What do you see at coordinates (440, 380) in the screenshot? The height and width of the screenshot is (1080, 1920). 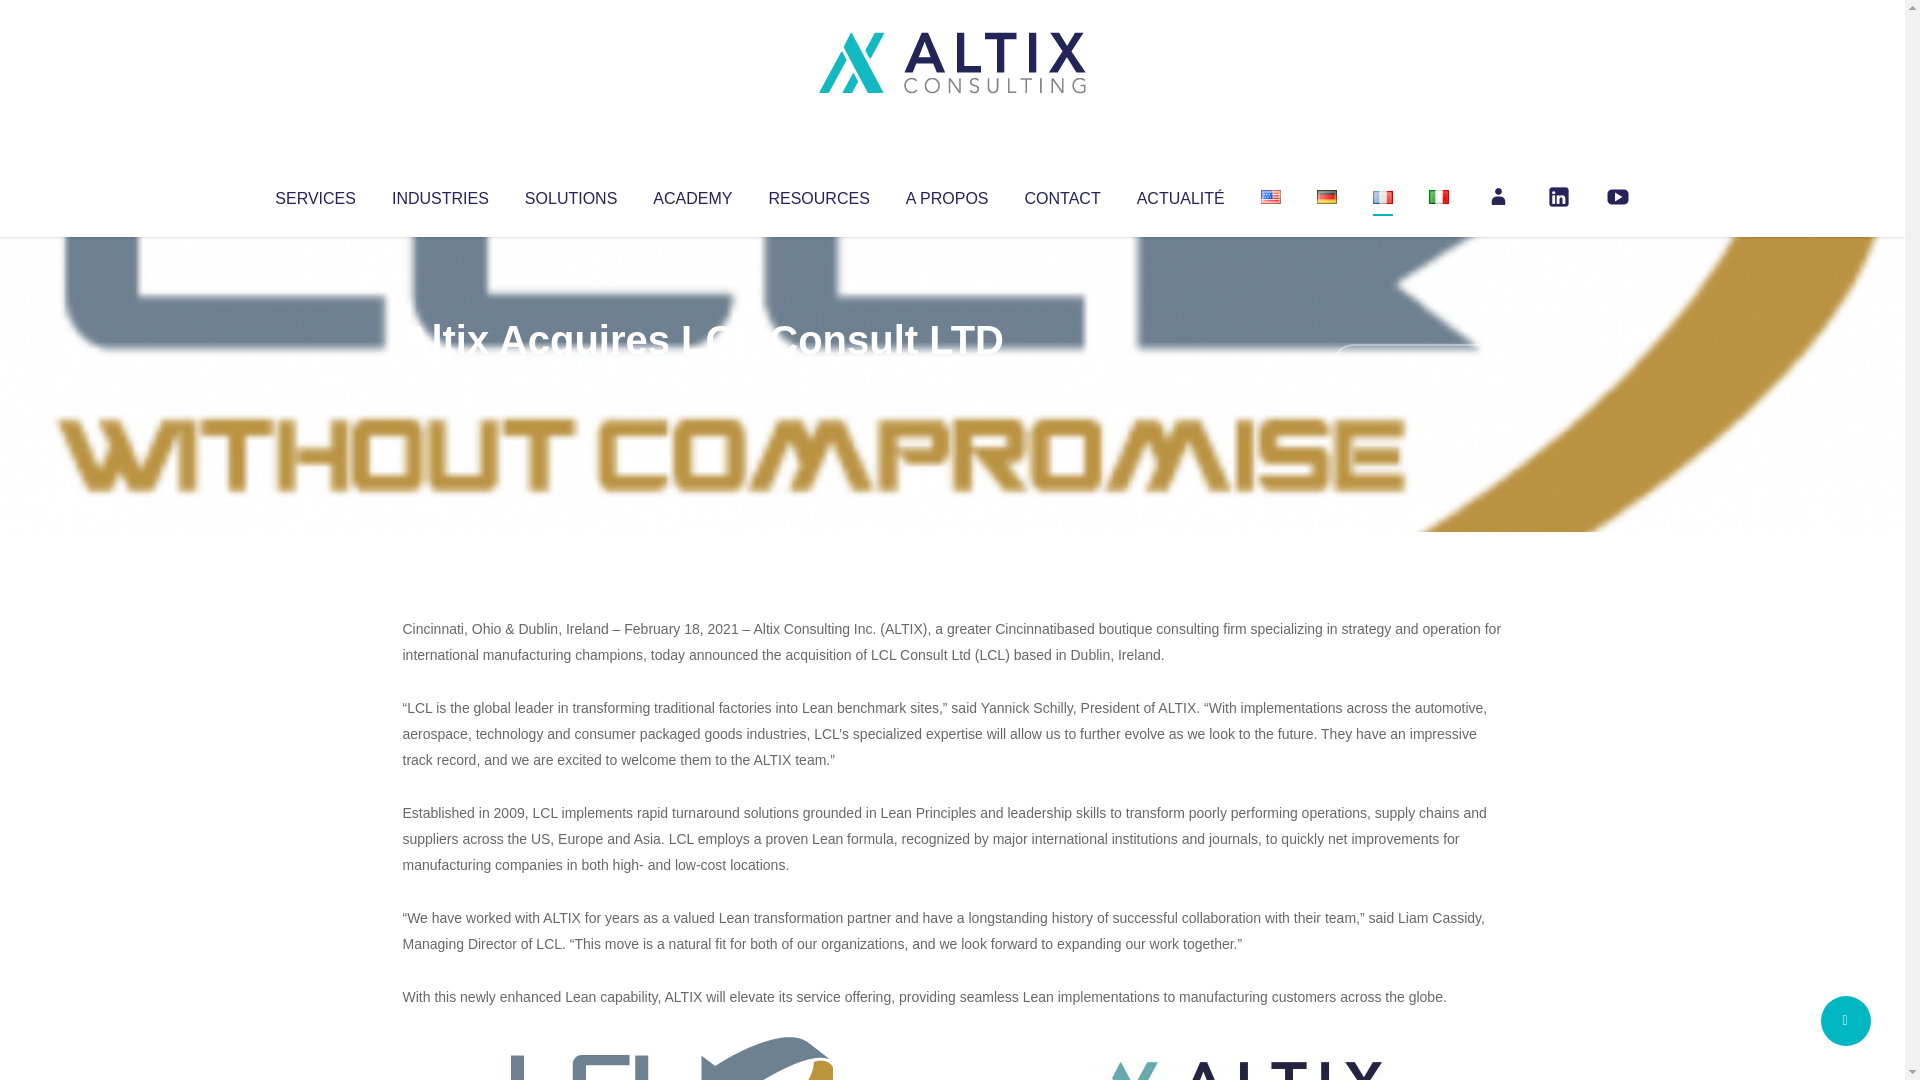 I see `Altix` at bounding box center [440, 380].